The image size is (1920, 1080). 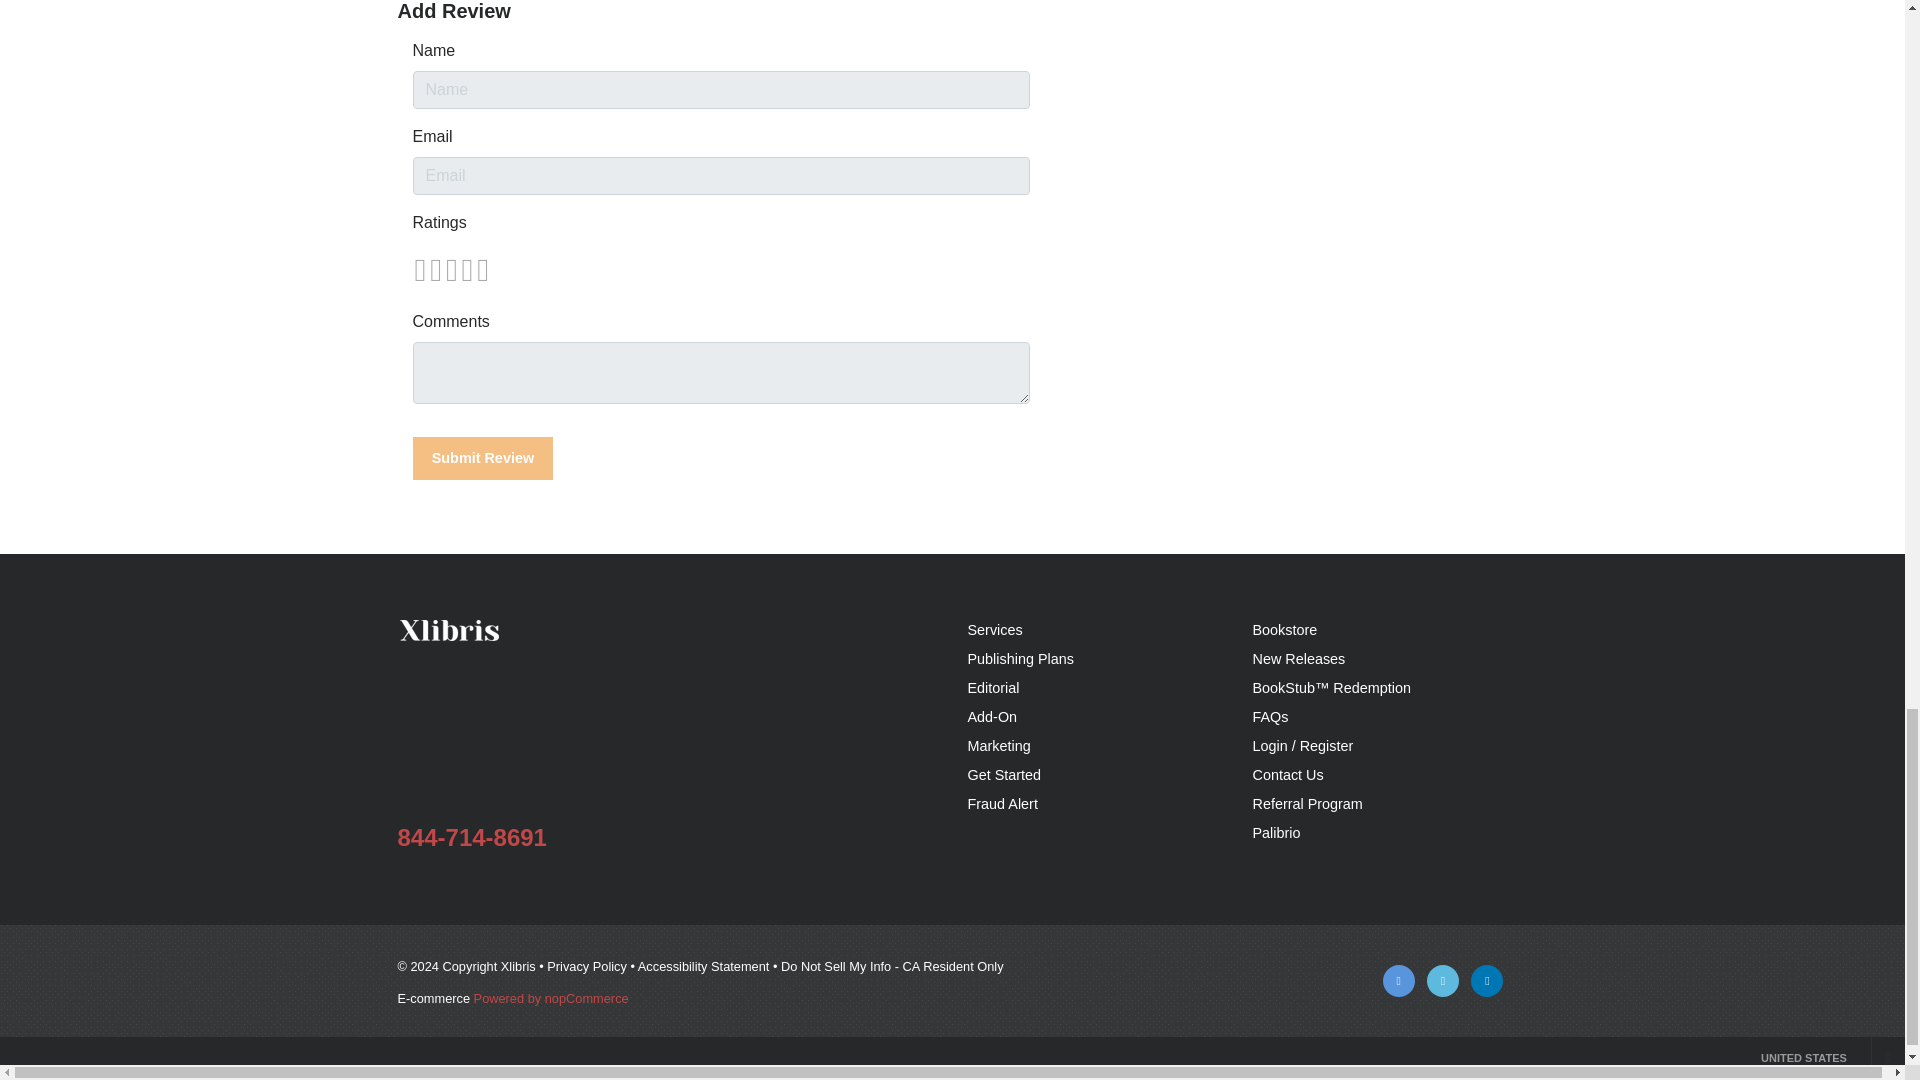 What do you see at coordinates (999, 745) in the screenshot?
I see `Marketing` at bounding box center [999, 745].